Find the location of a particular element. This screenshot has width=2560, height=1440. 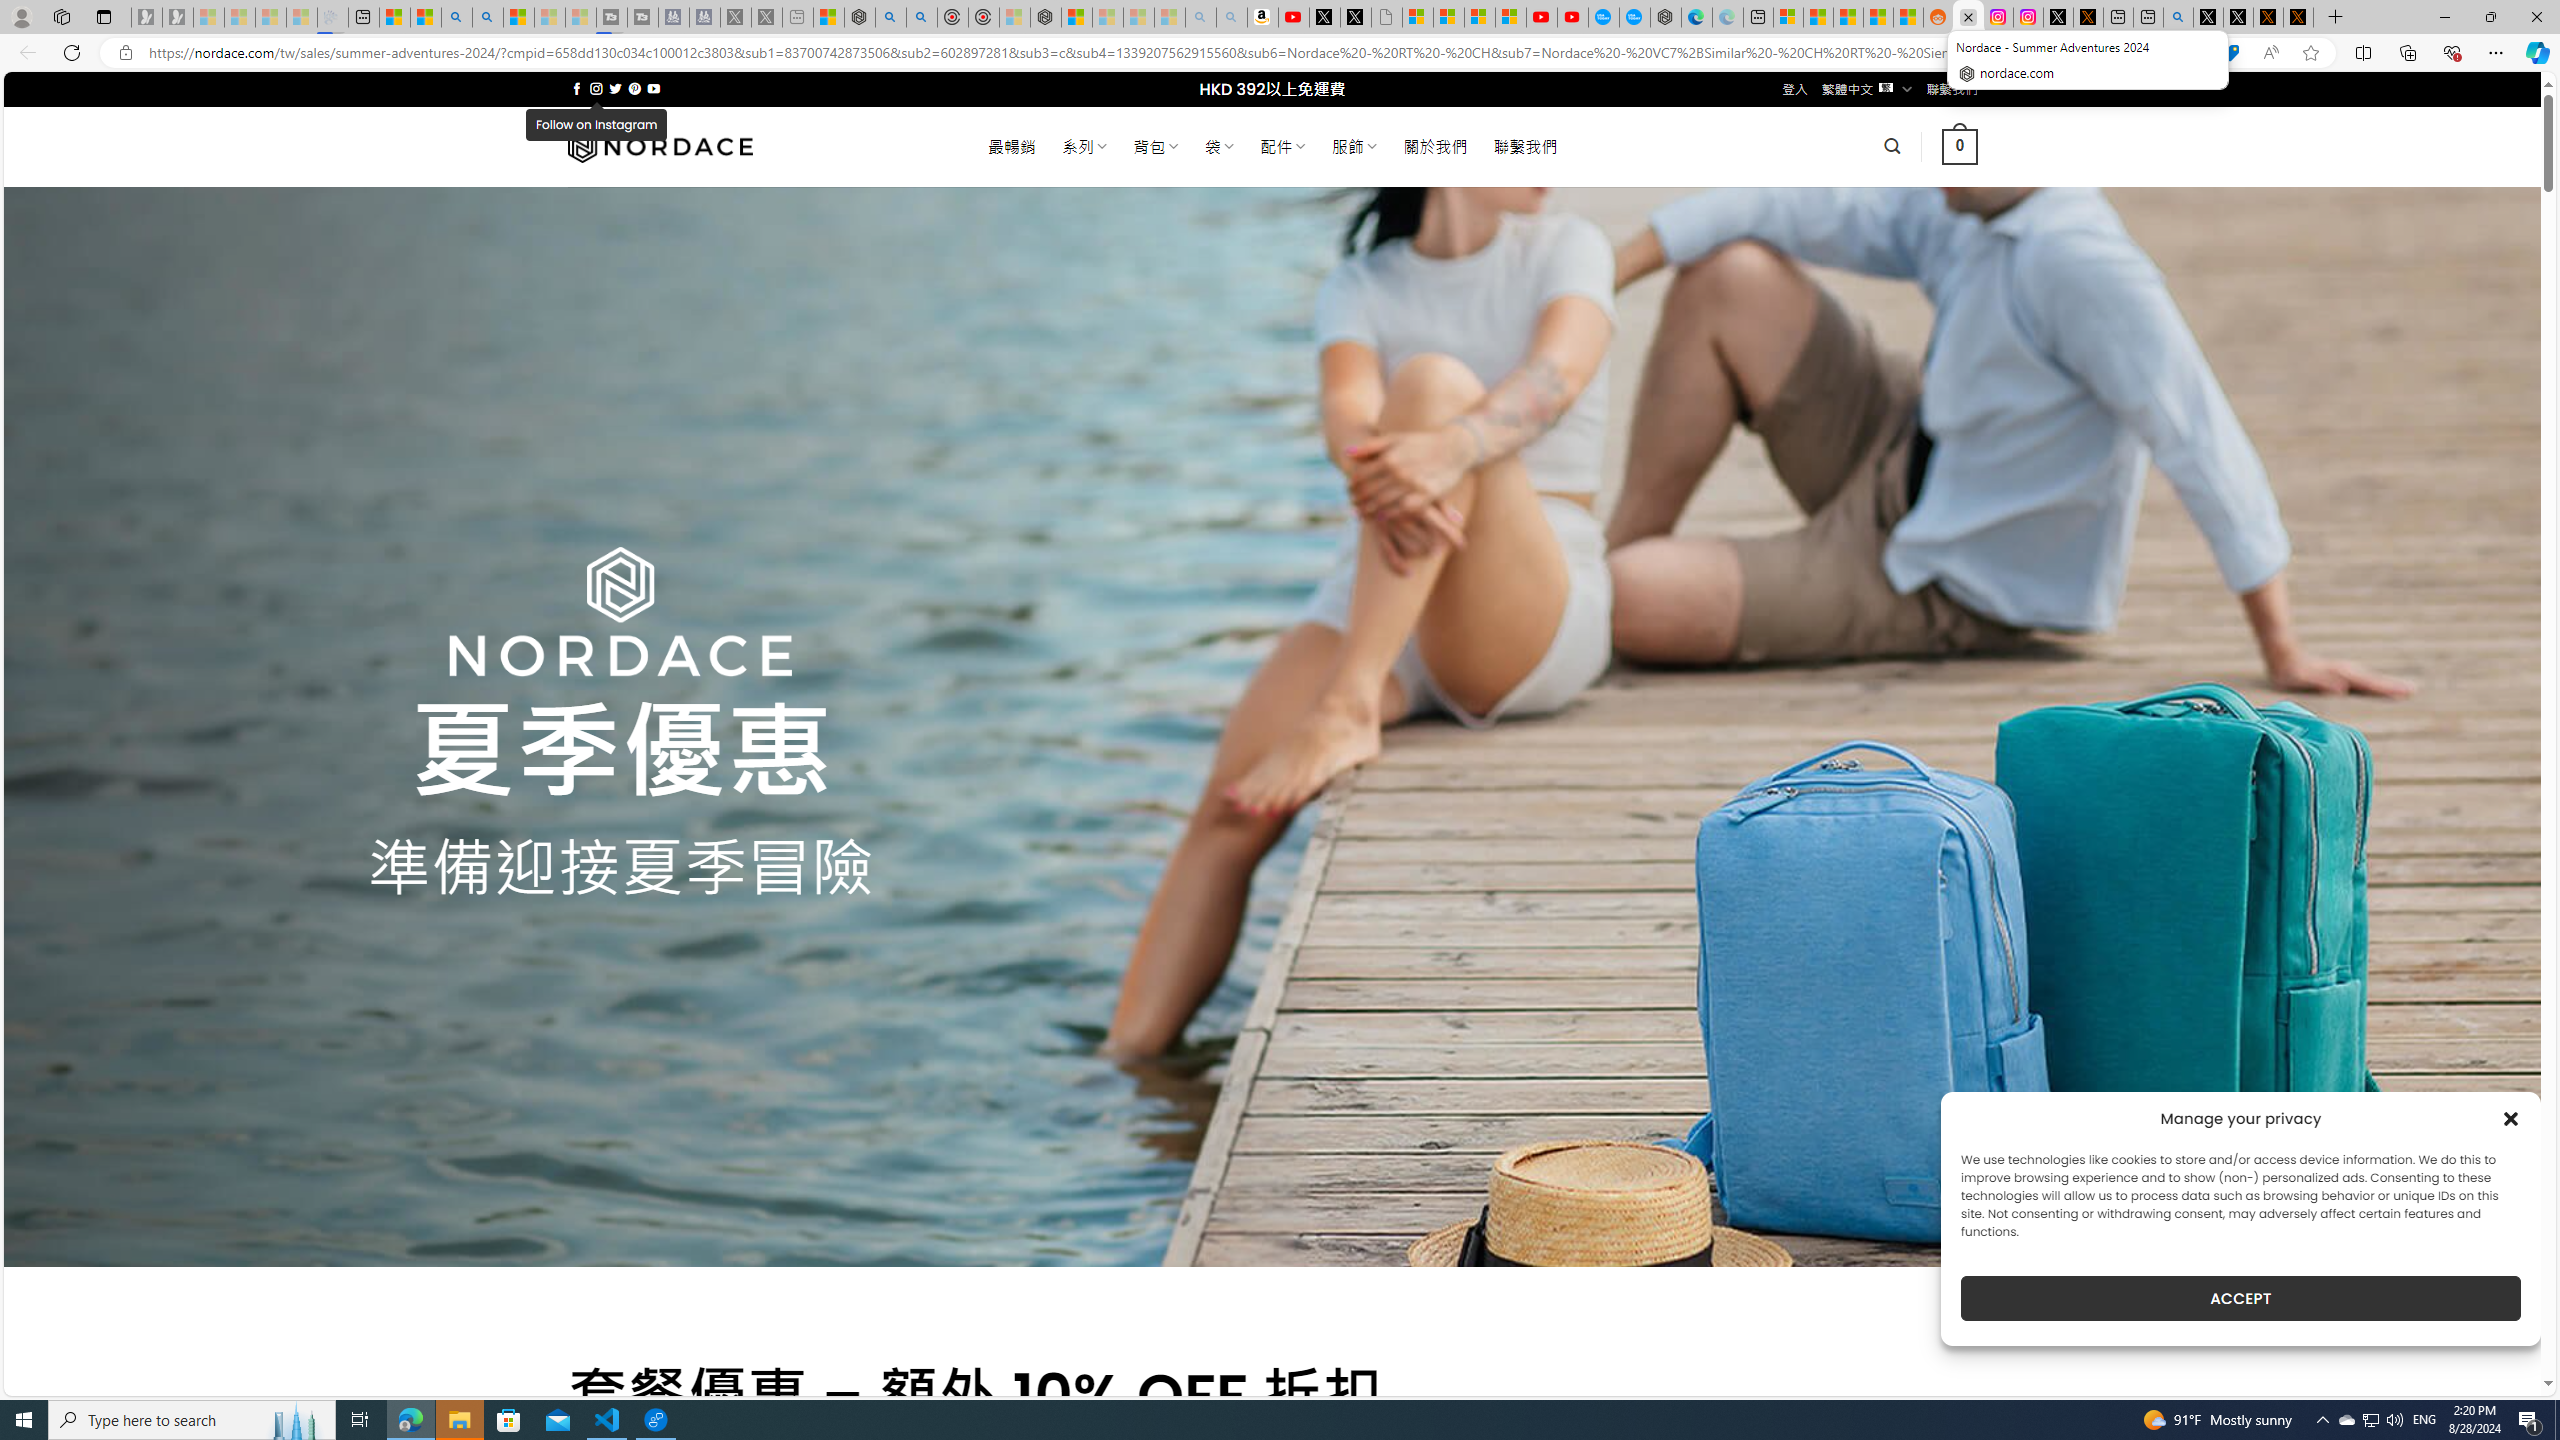

 0  is located at coordinates (1960, 146).